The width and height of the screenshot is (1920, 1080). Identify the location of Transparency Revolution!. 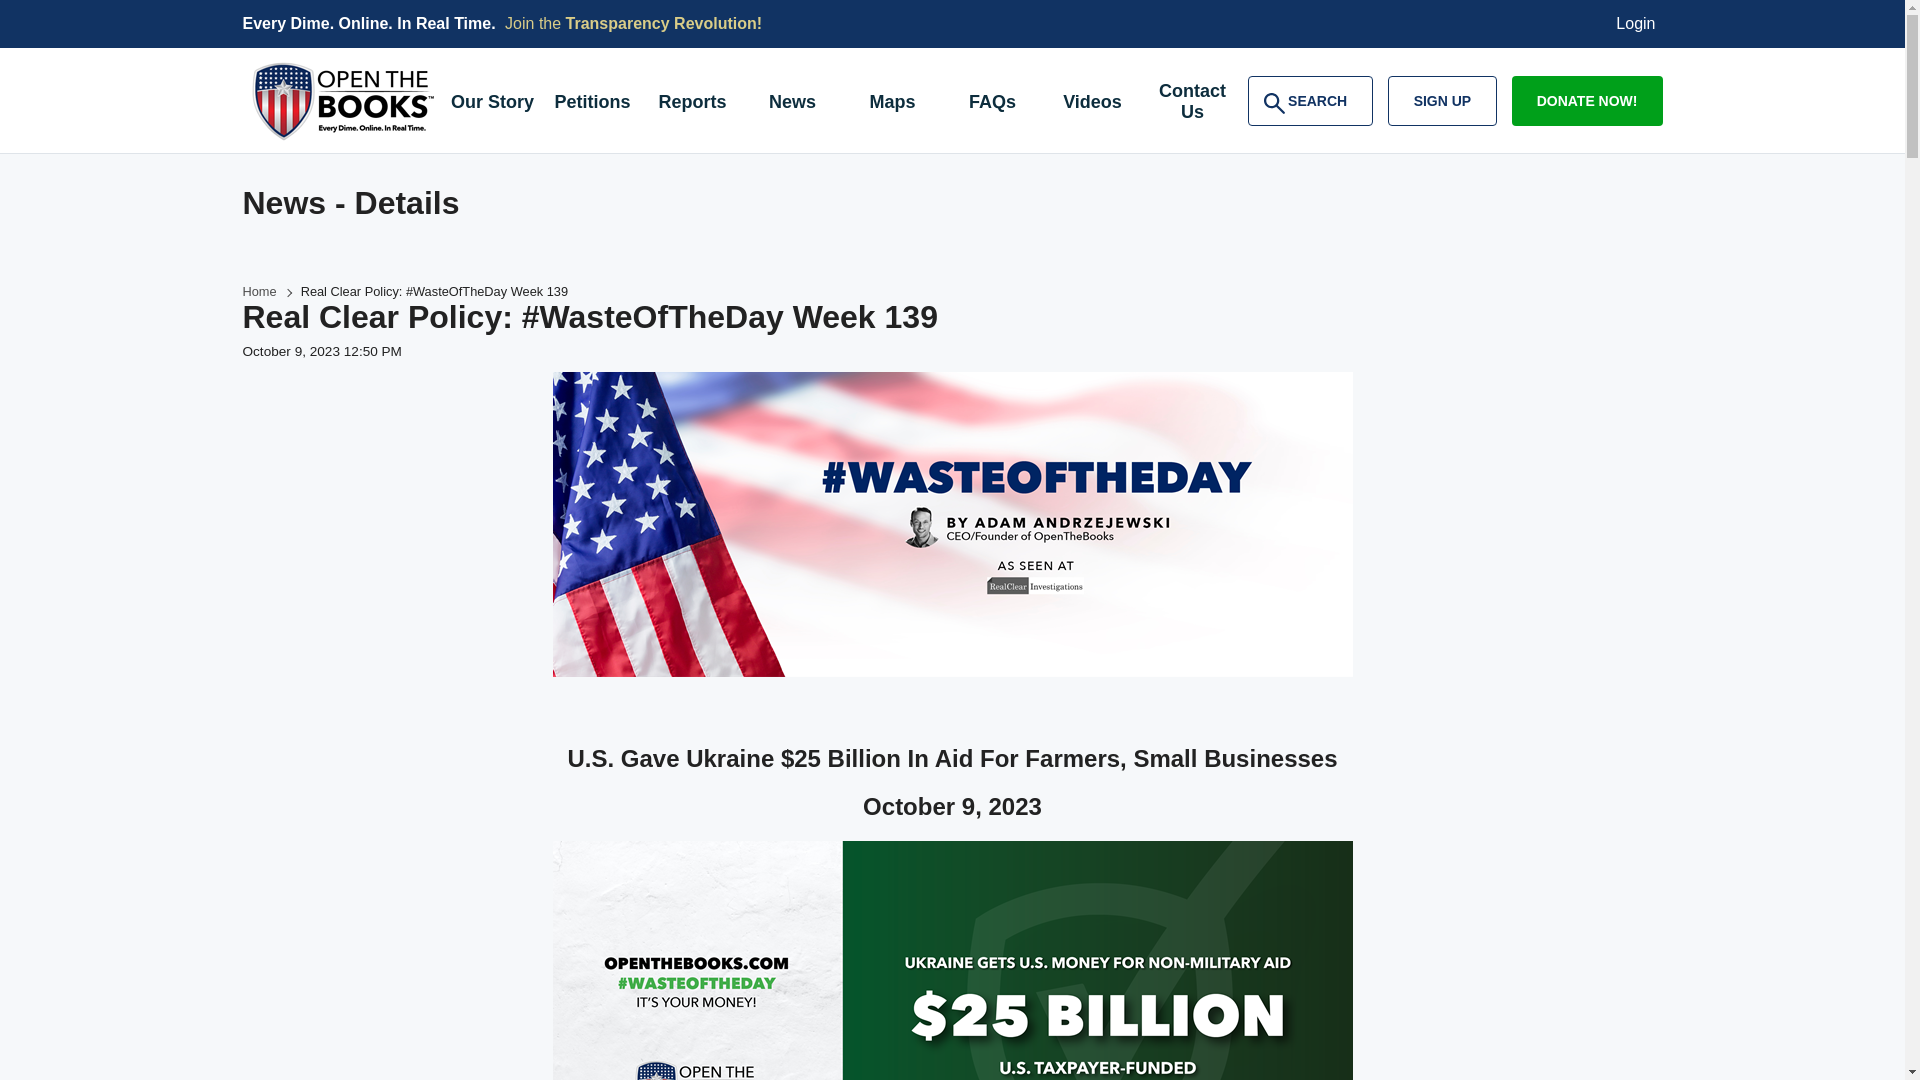
(664, 24).